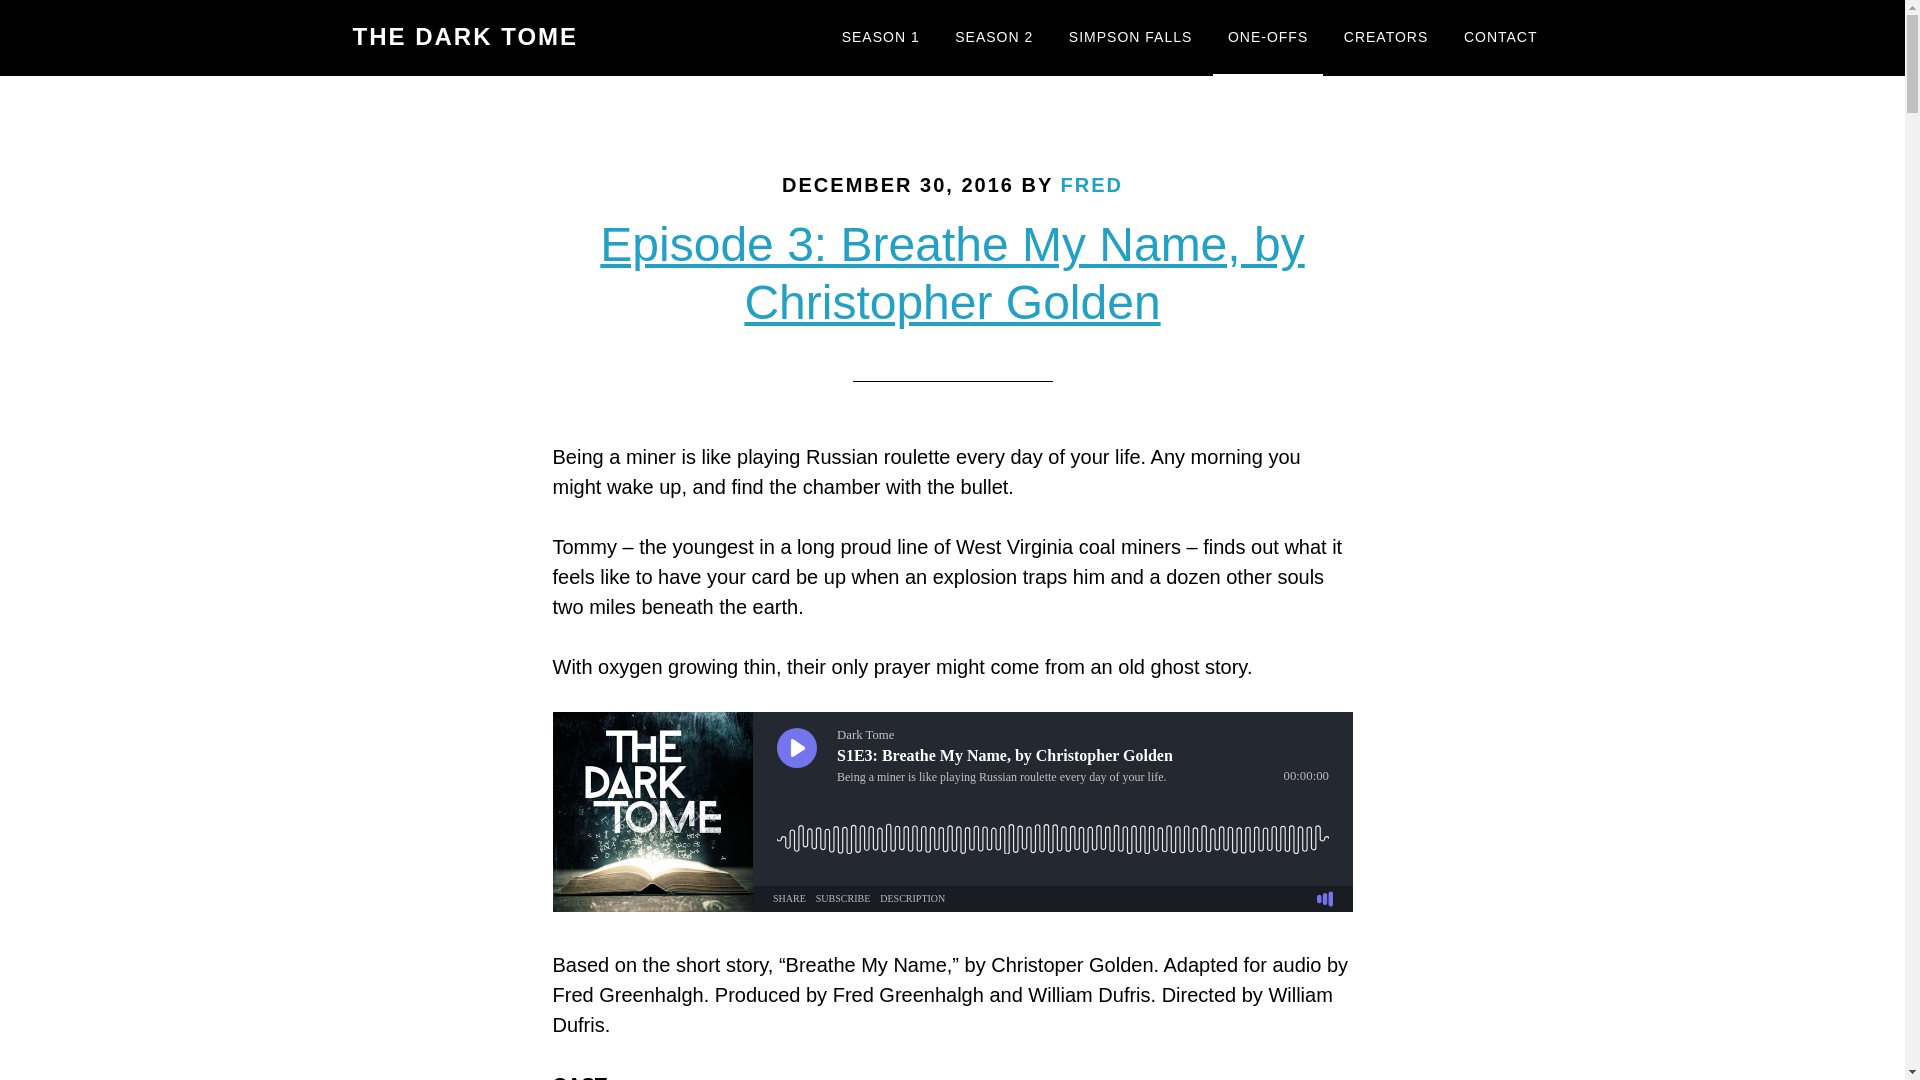 This screenshot has height=1080, width=1920. I want to click on CONTACT, so click(1501, 38).